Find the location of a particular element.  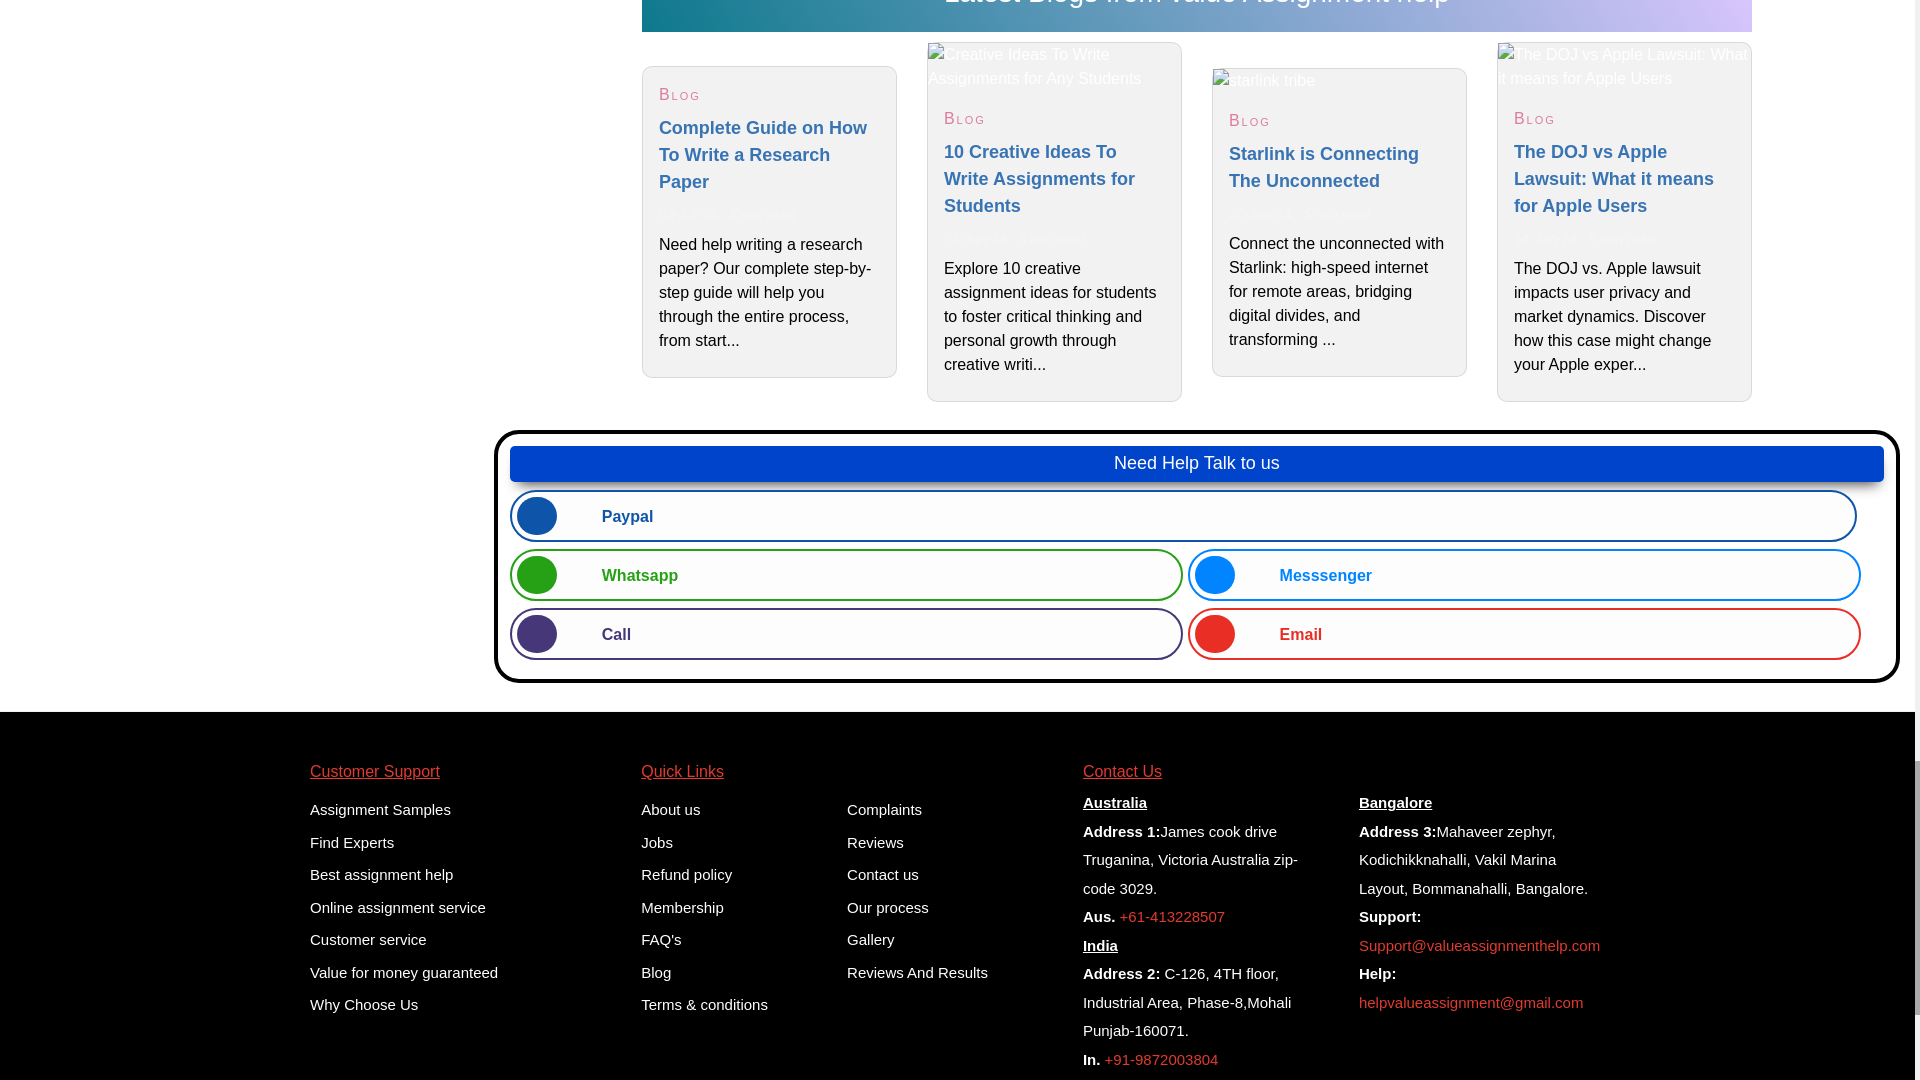

10 Creative Ideas To Write Assignments for Students is located at coordinates (1054, 66).